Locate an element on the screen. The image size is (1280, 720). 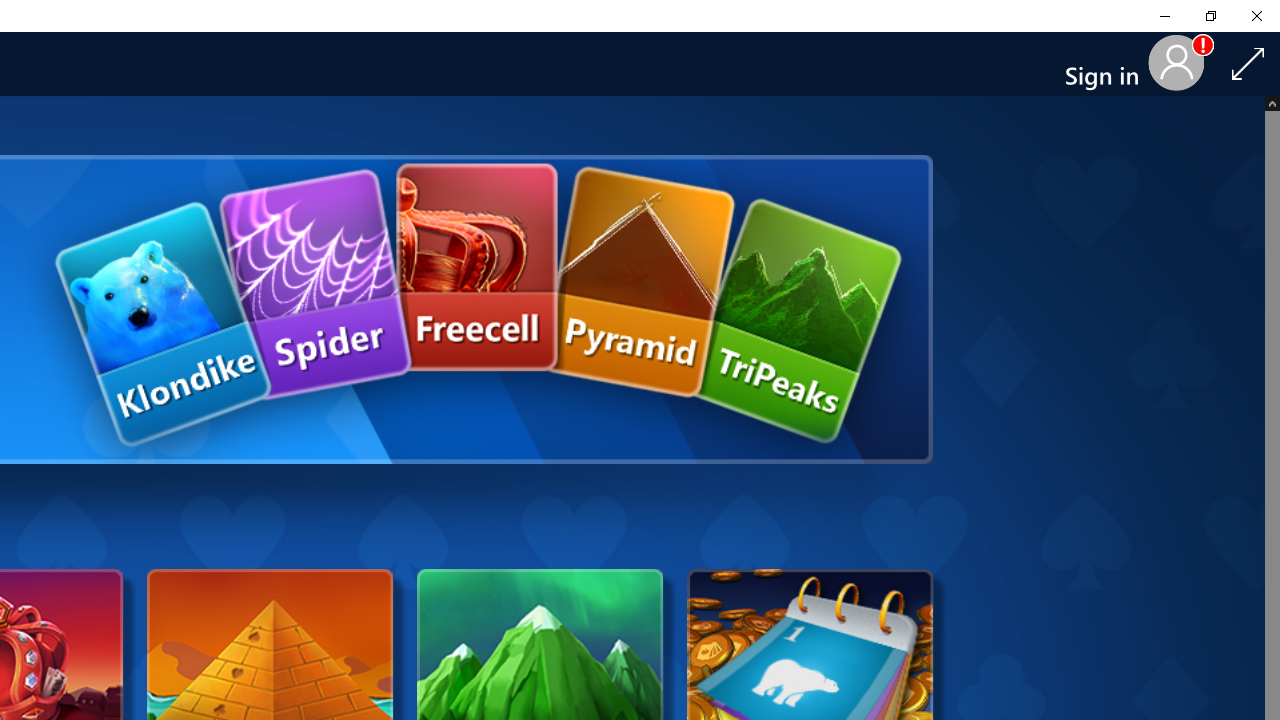
Full Screen View is located at coordinates (1248, 63).